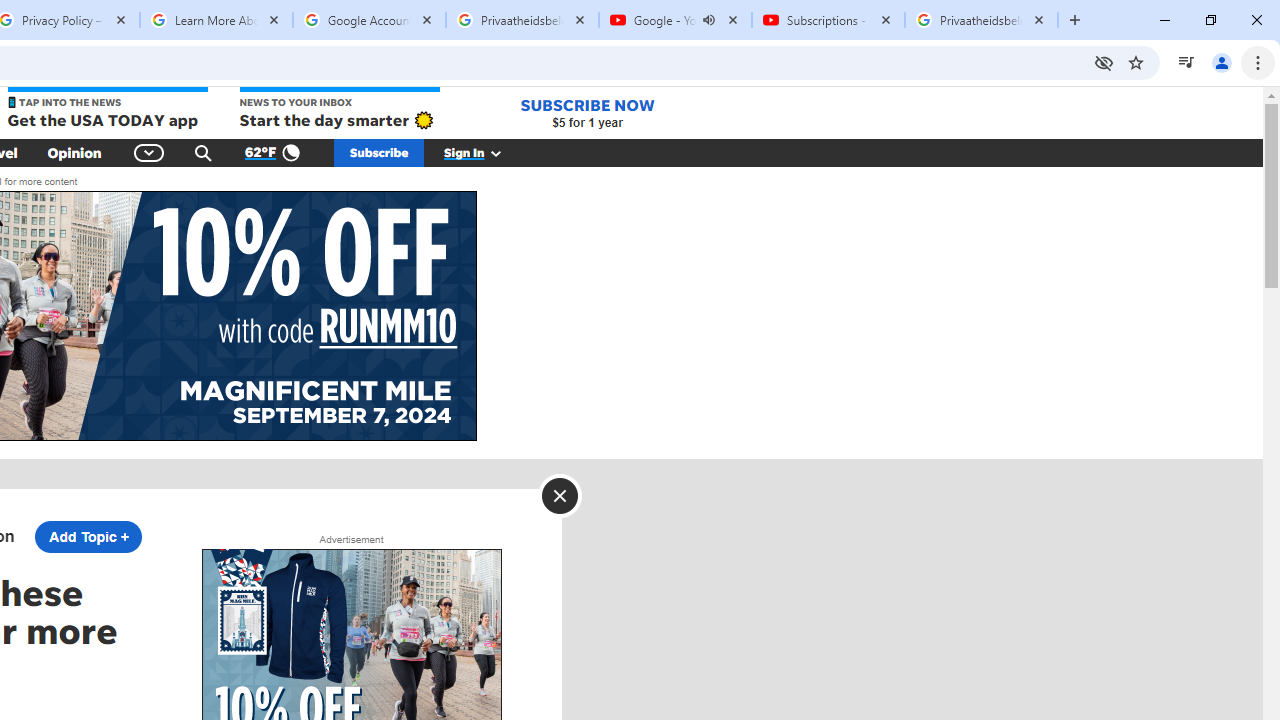 Image resolution: width=1280 pixels, height=720 pixels. Describe the element at coordinates (1222, 62) in the screenshot. I see `You` at that location.